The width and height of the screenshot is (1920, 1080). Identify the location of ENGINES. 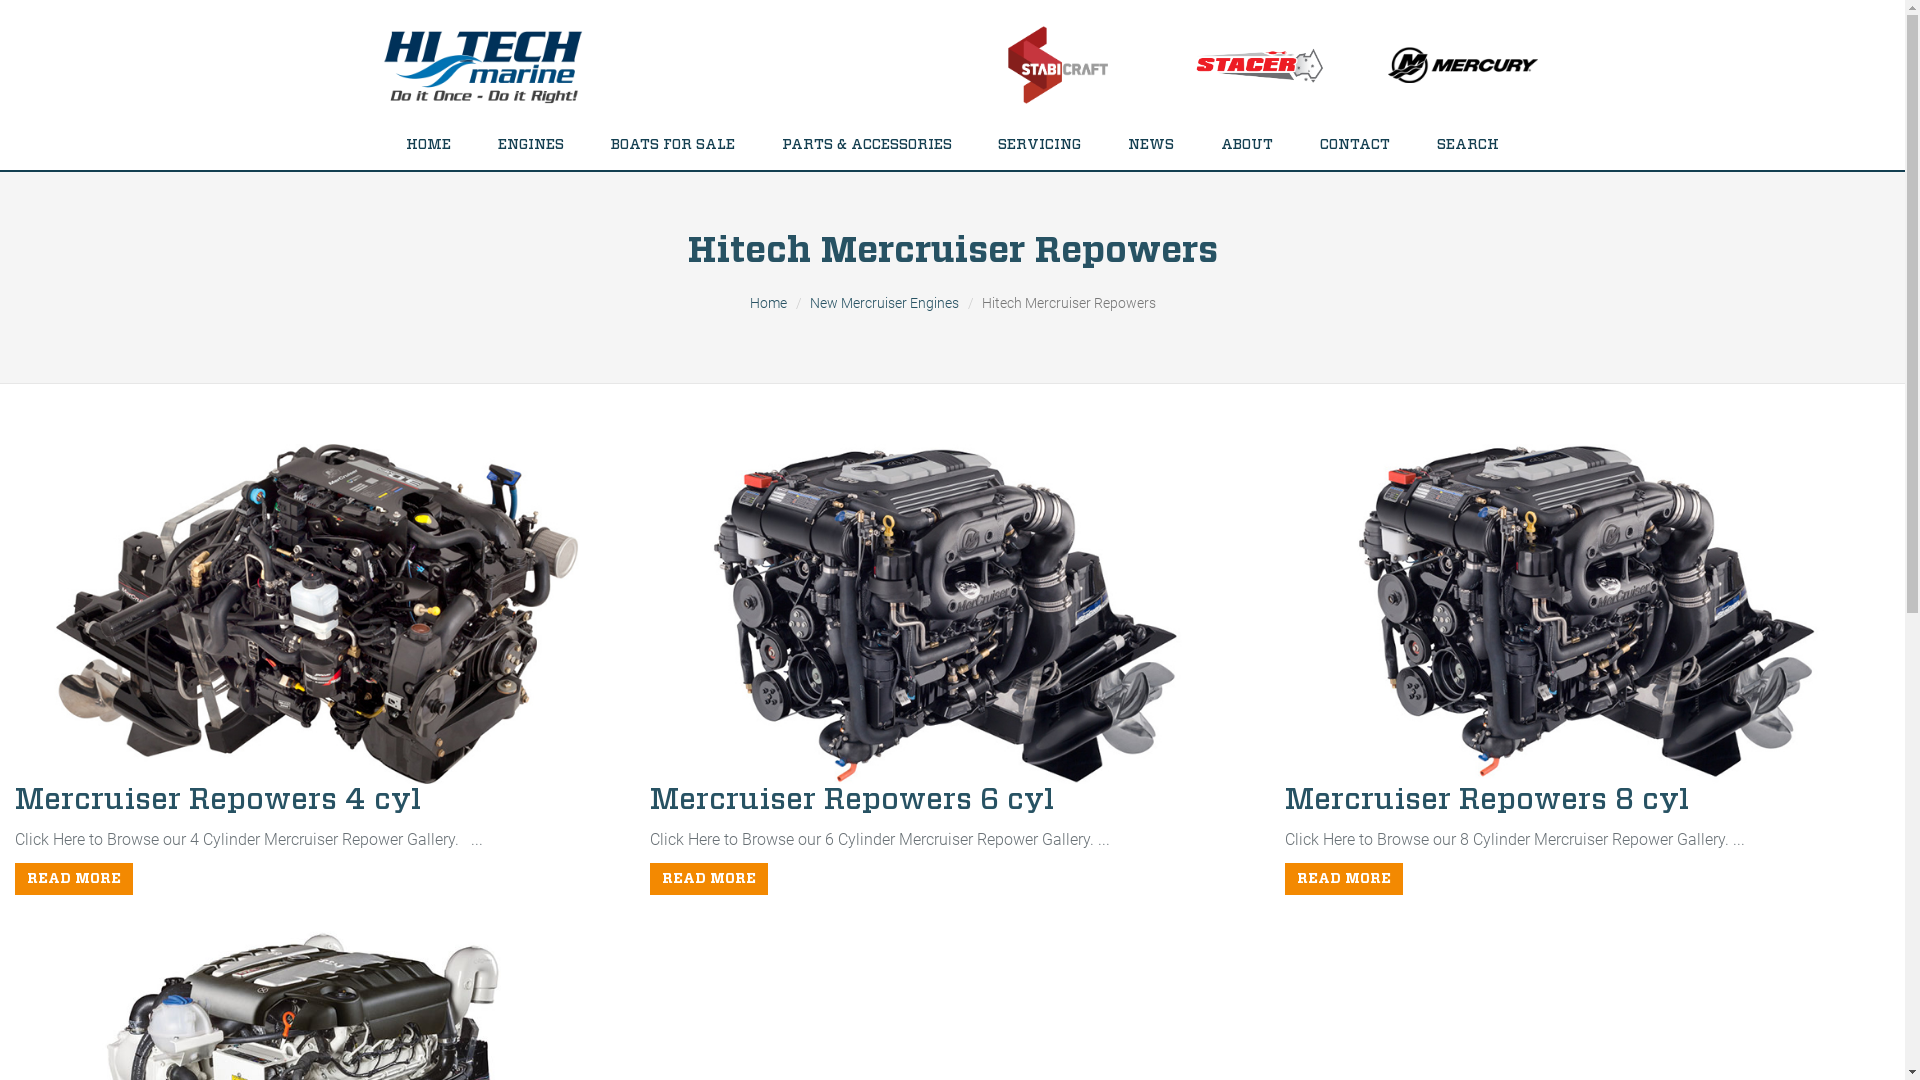
(530, 145).